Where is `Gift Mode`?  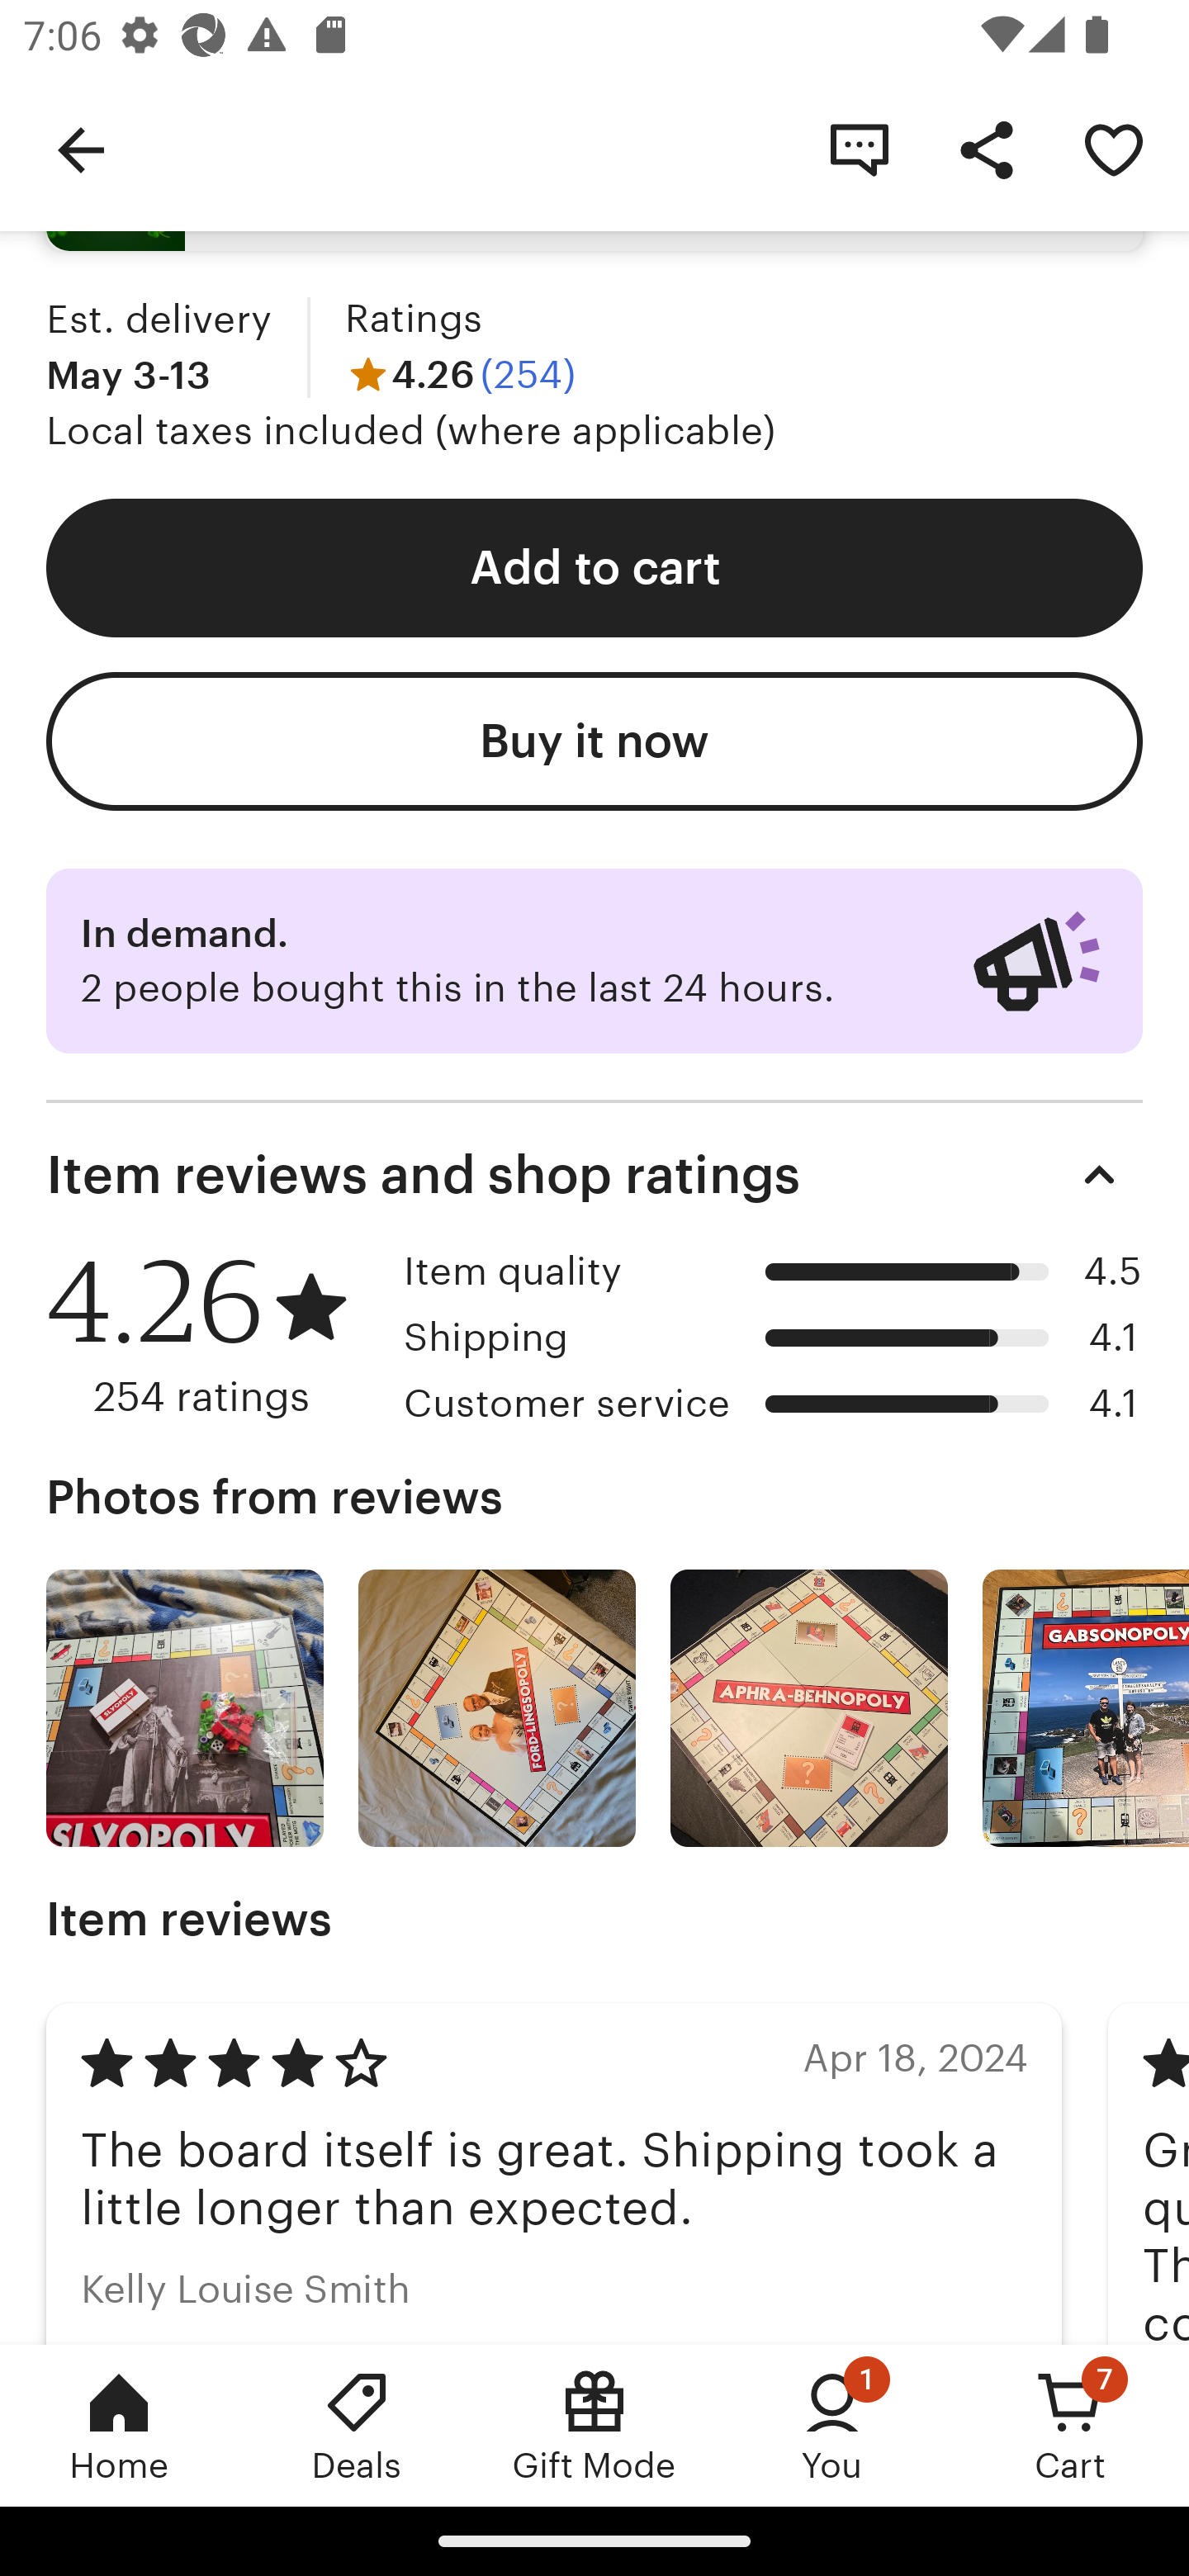 Gift Mode is located at coordinates (594, 2425).